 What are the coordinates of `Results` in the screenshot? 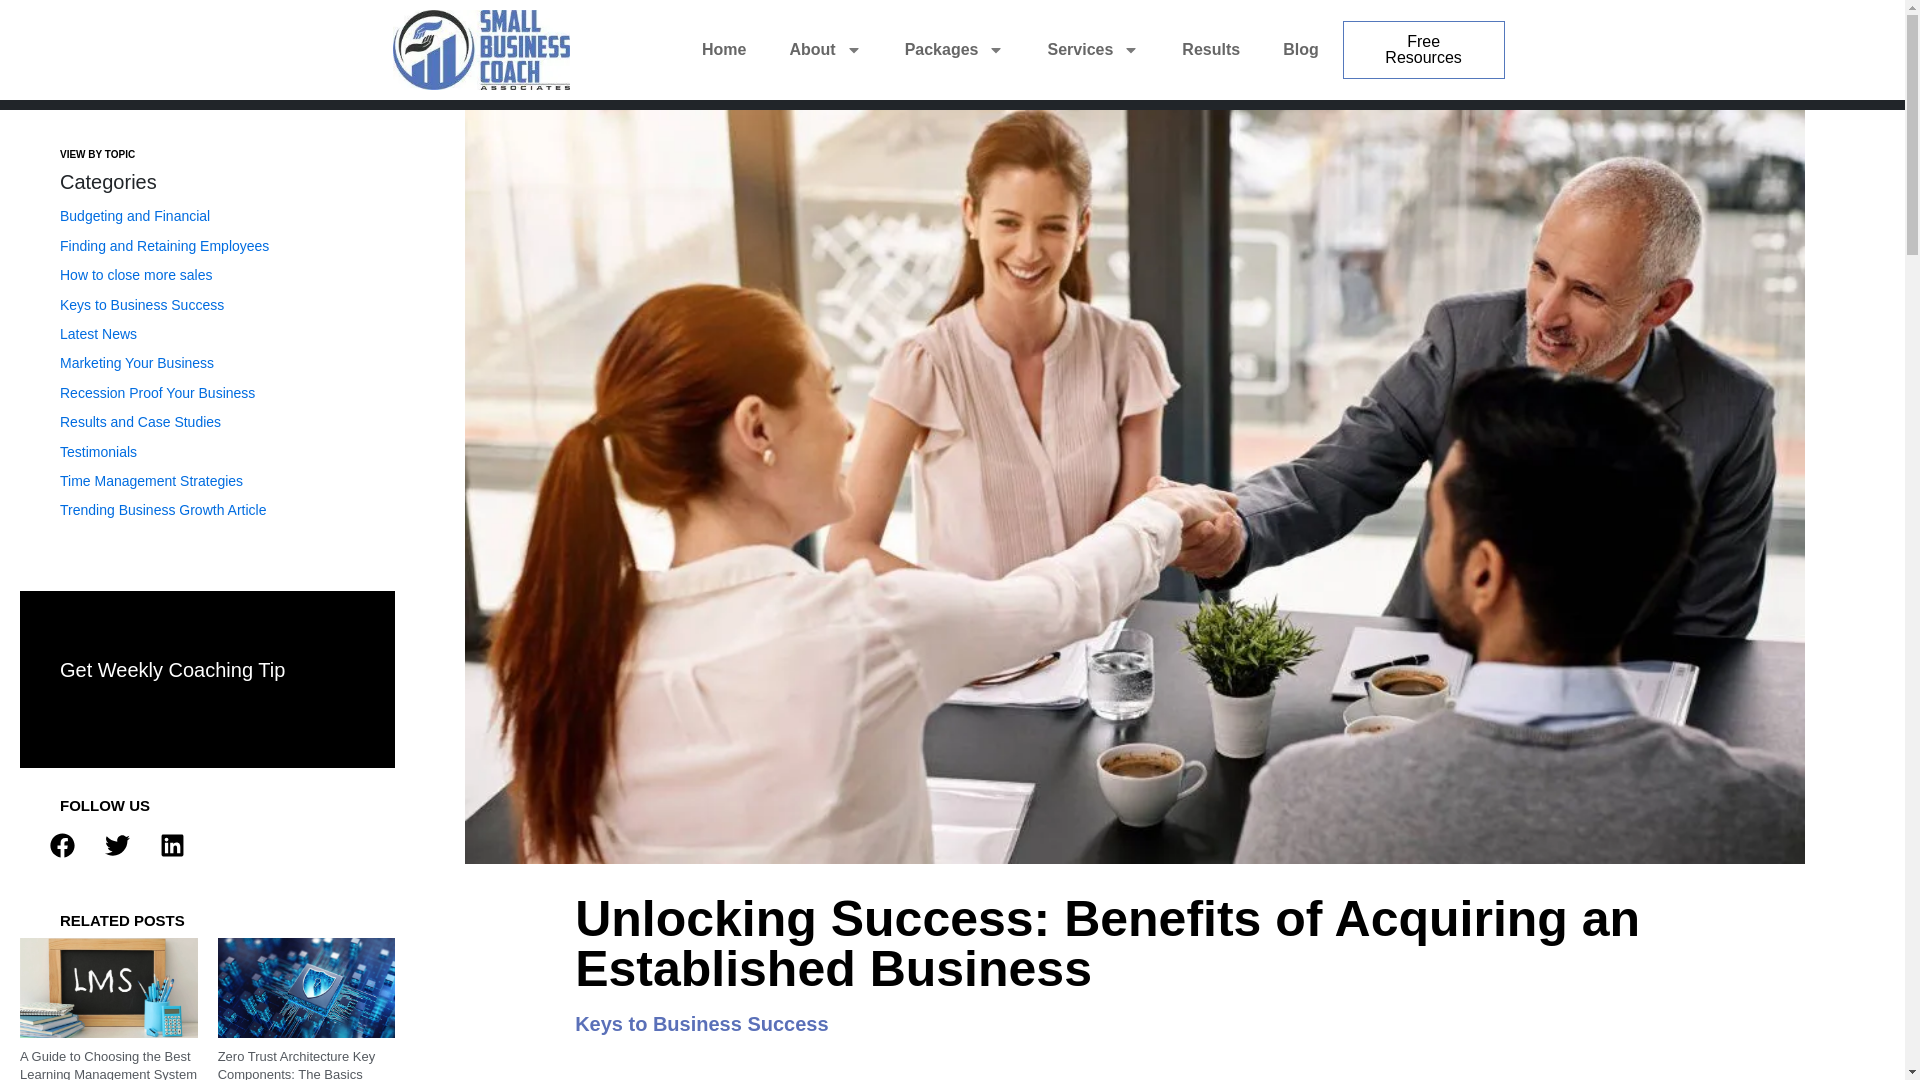 It's located at (1211, 50).